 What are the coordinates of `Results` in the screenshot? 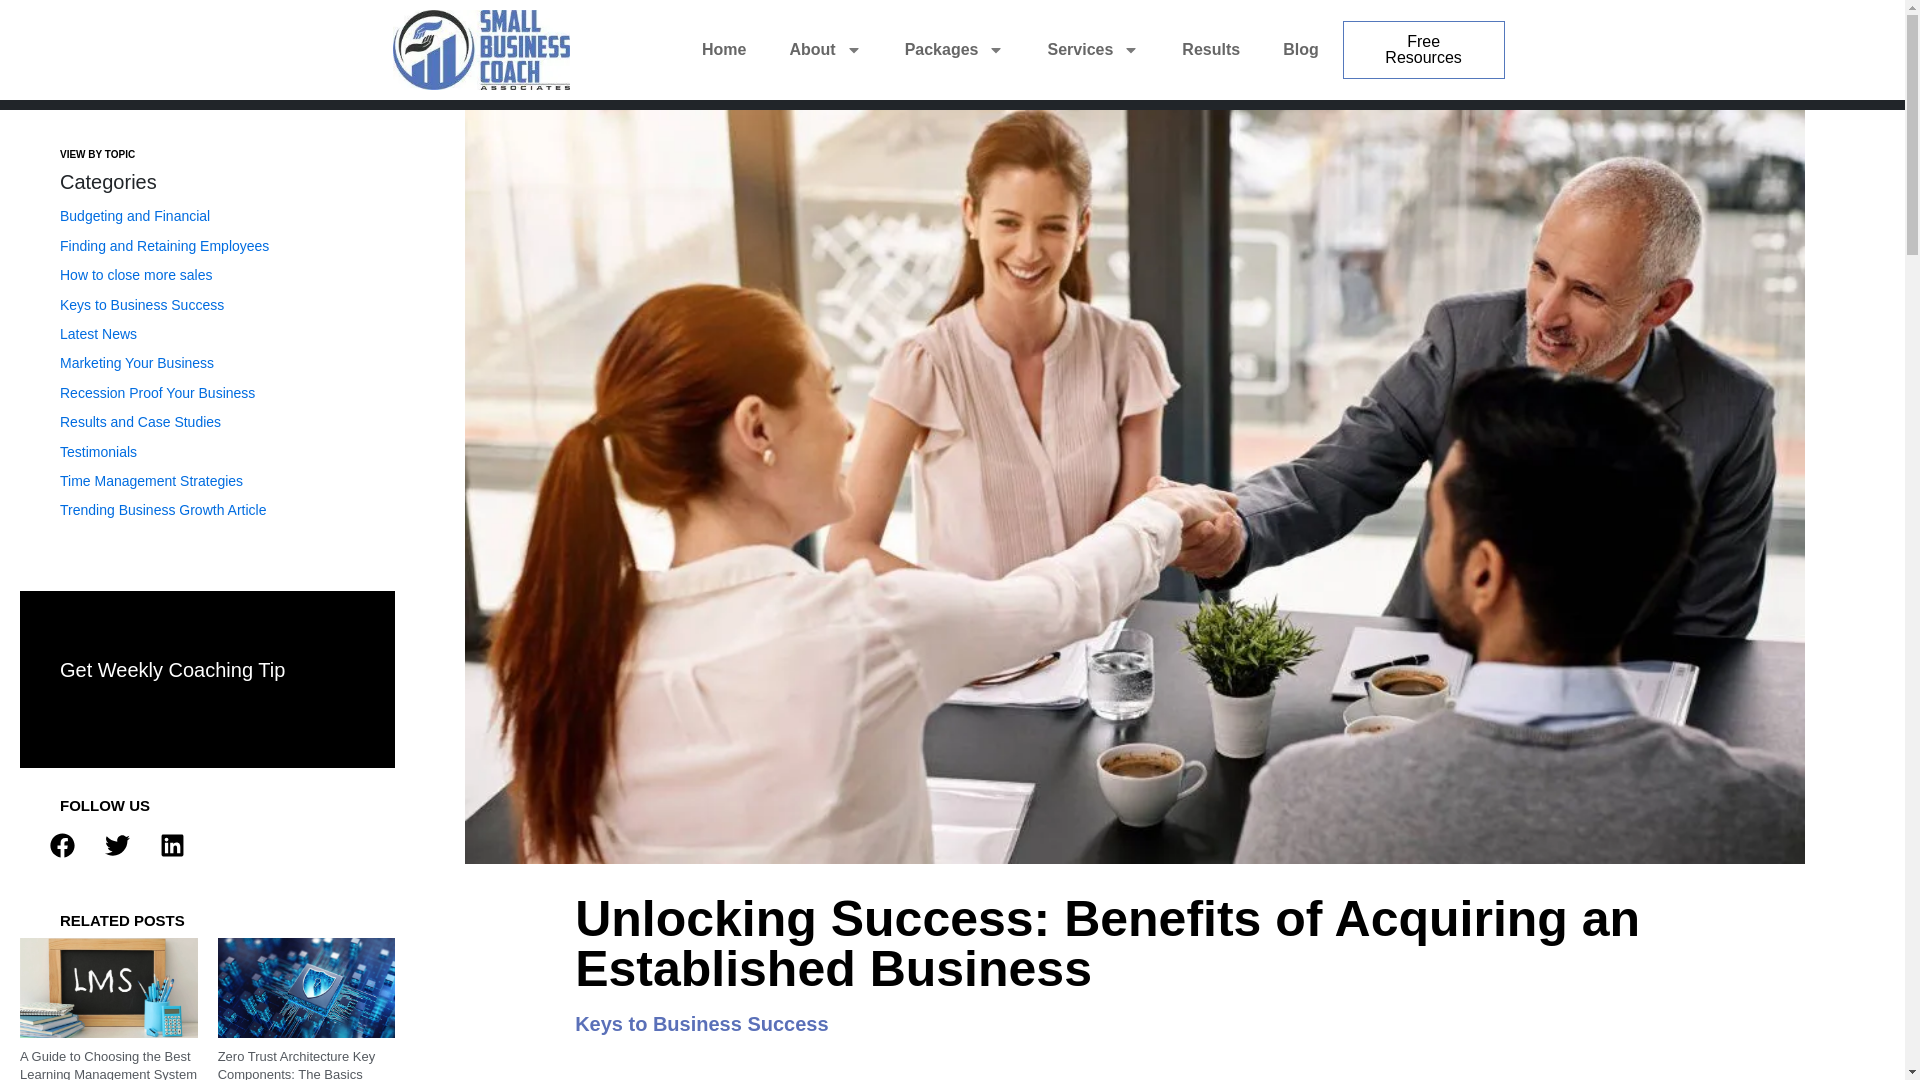 It's located at (1211, 50).